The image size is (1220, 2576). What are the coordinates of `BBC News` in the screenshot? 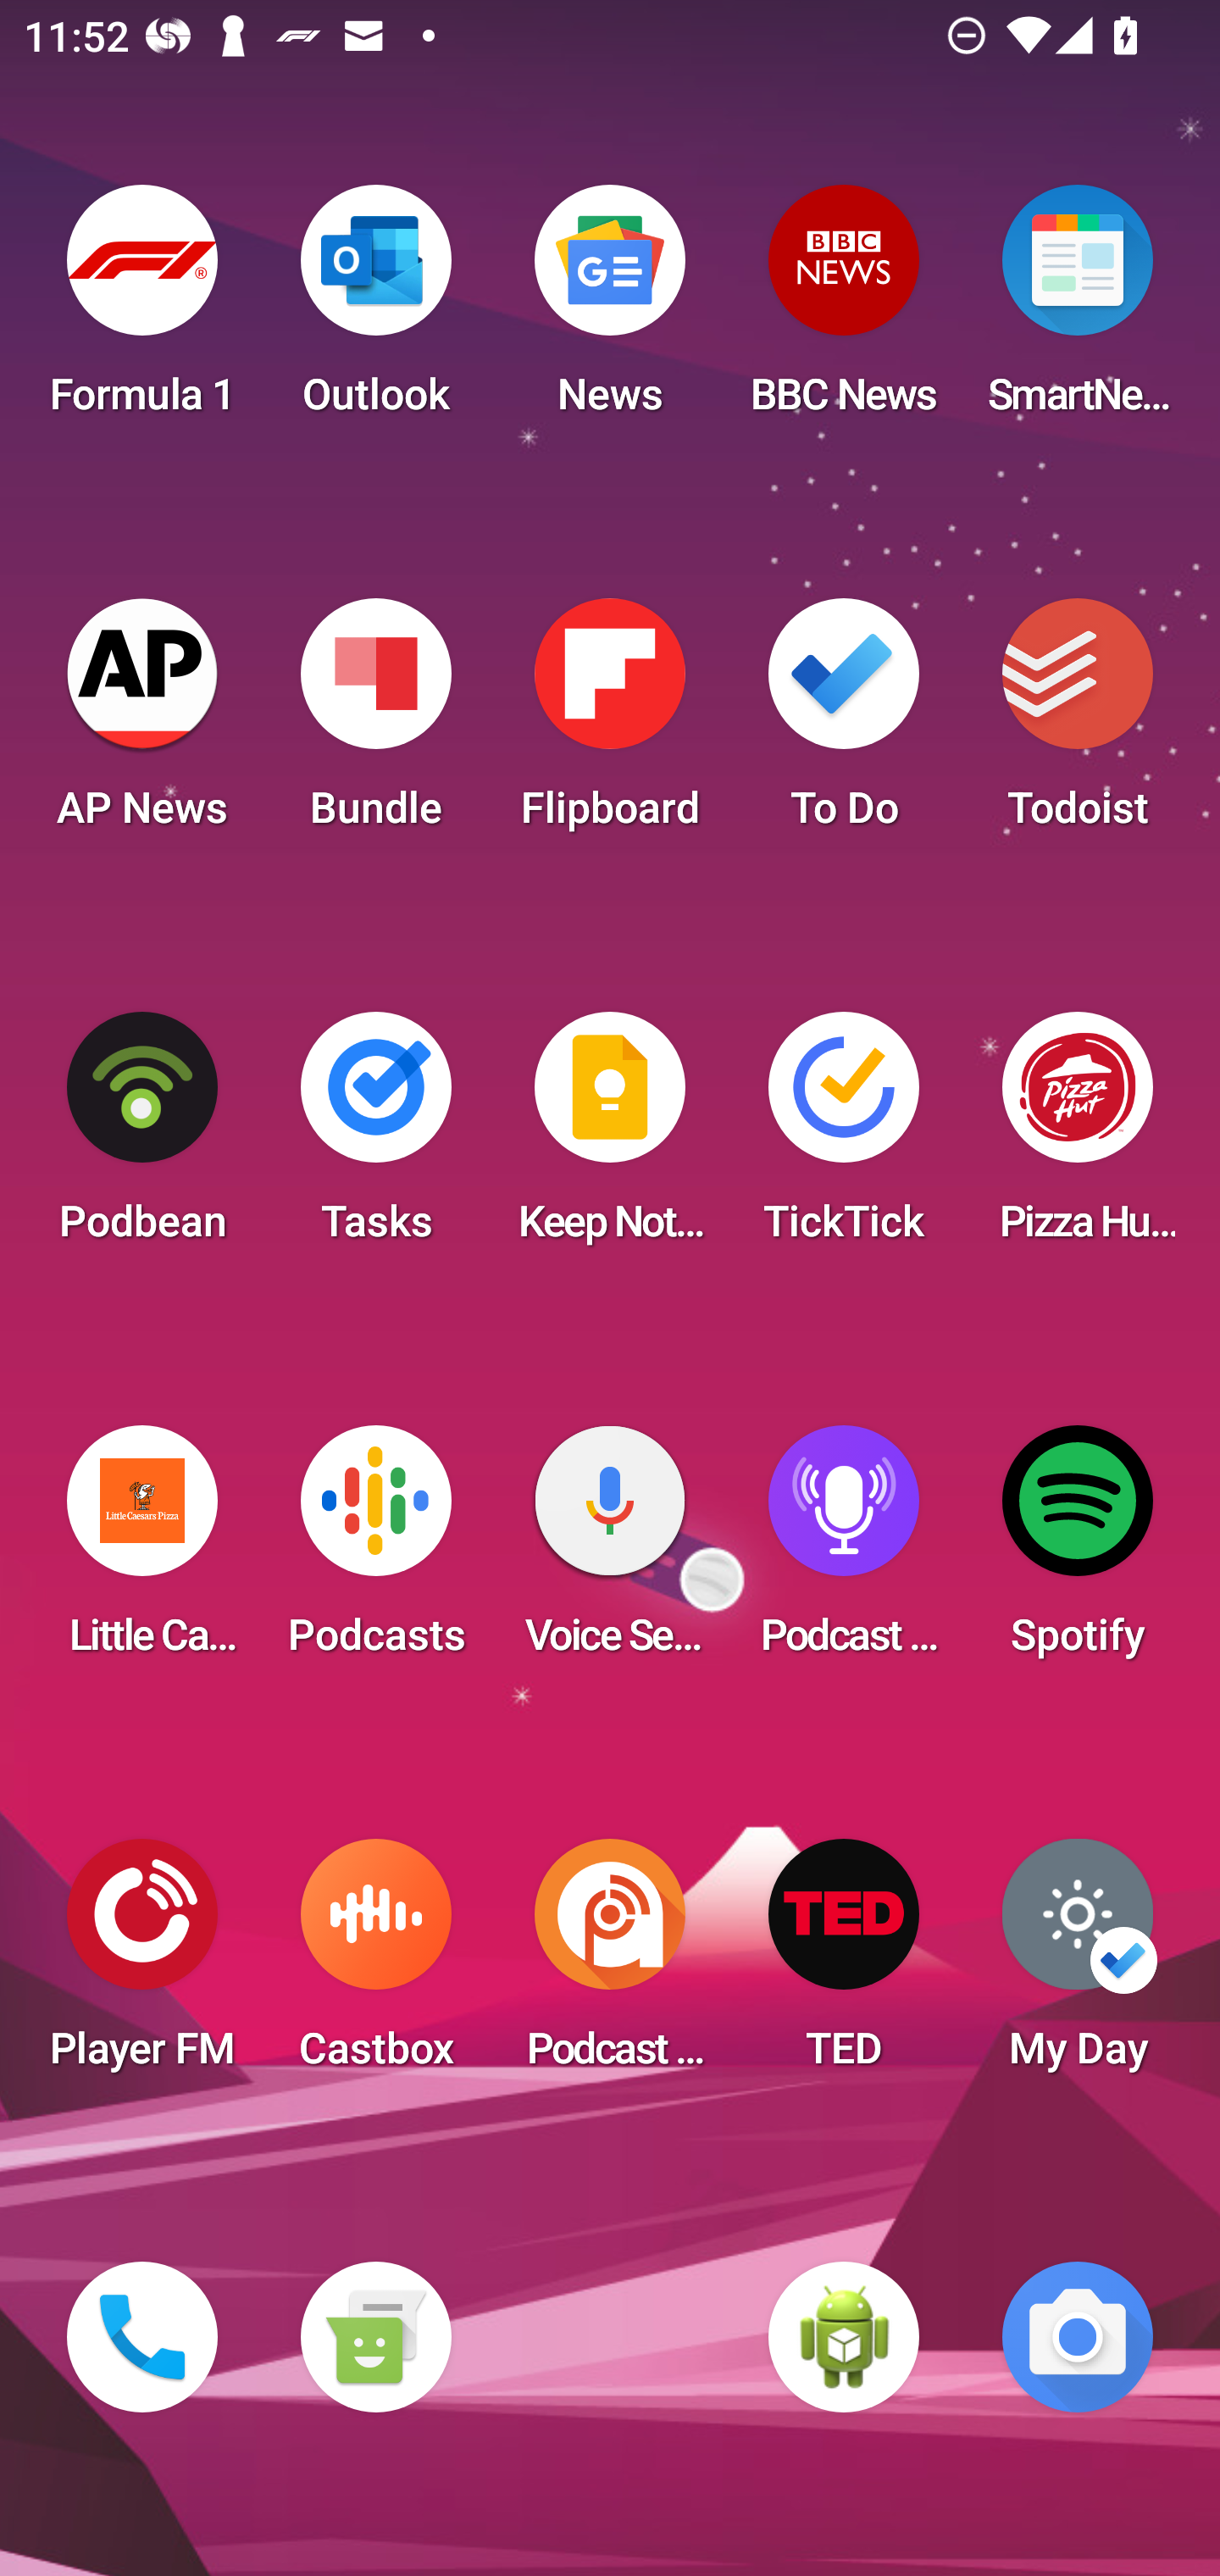 It's located at (844, 310).